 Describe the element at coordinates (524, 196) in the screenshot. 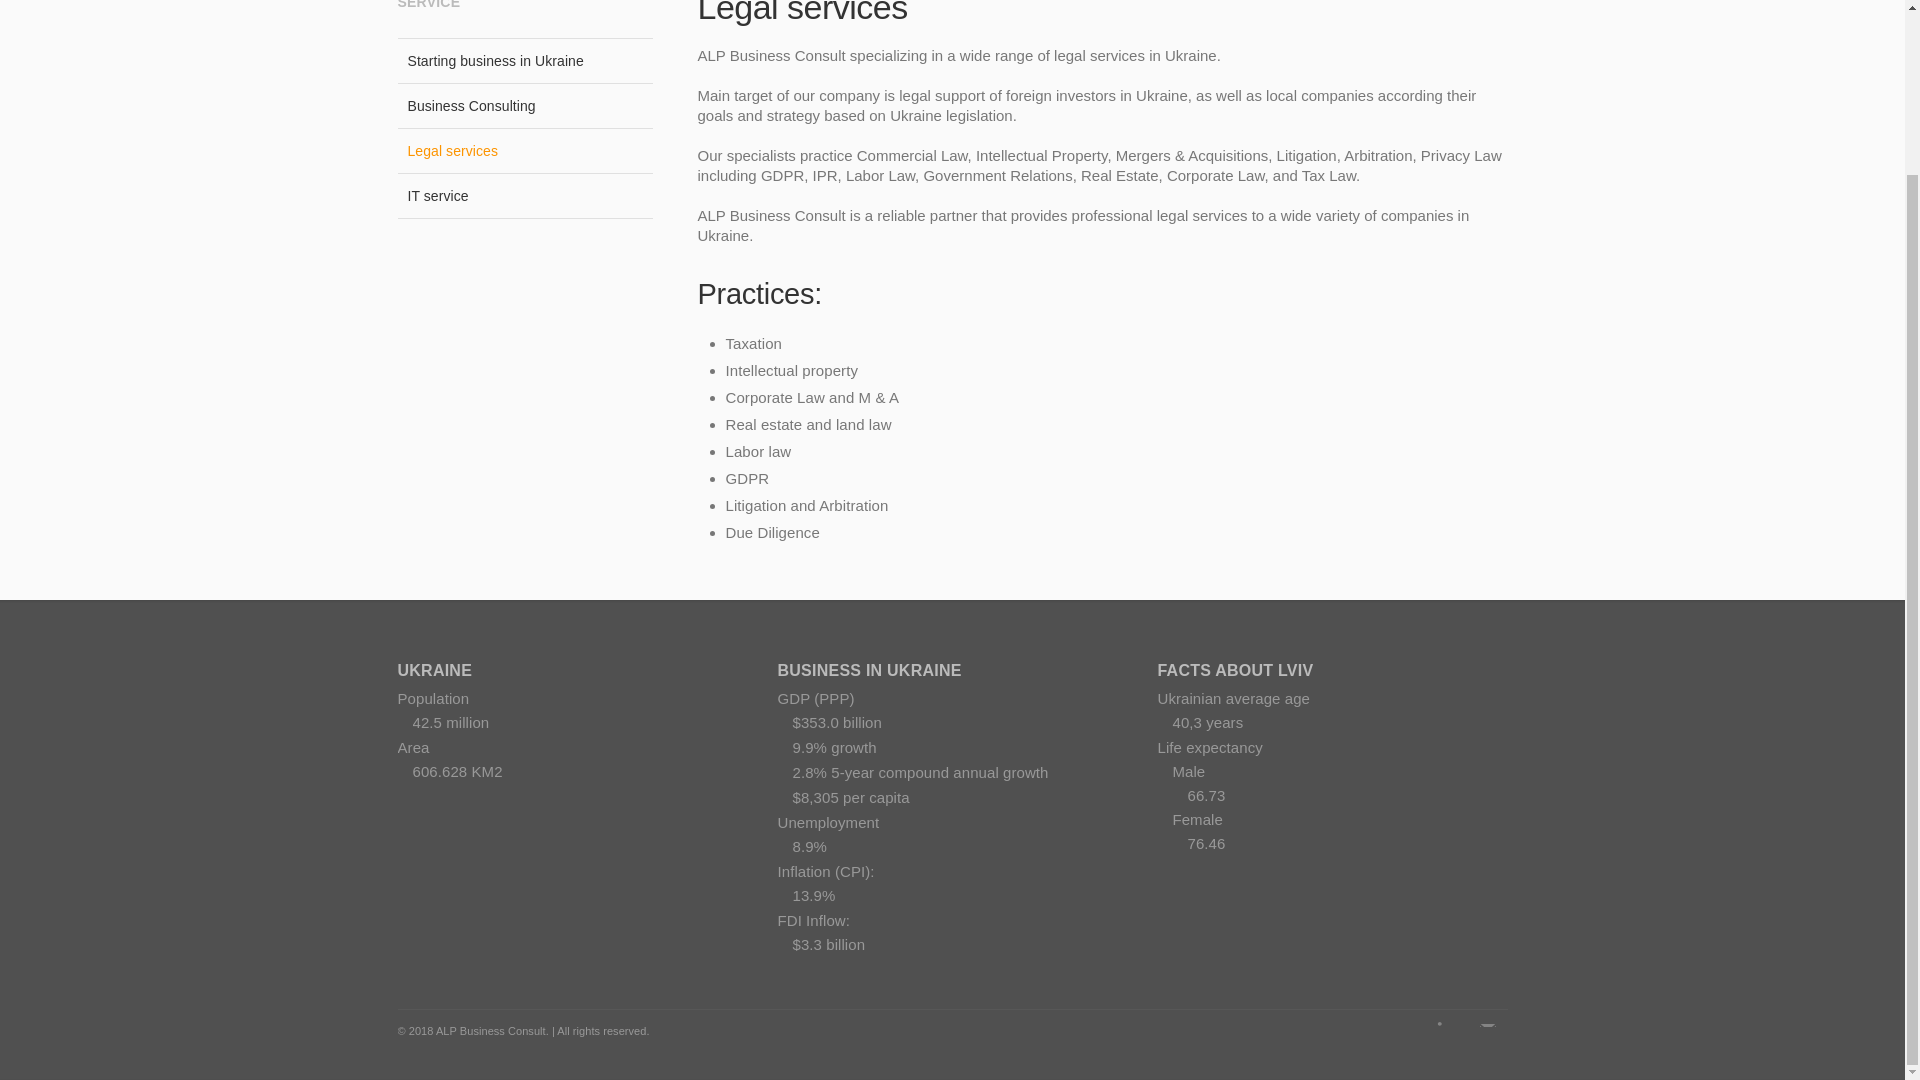

I see `IT service` at that location.